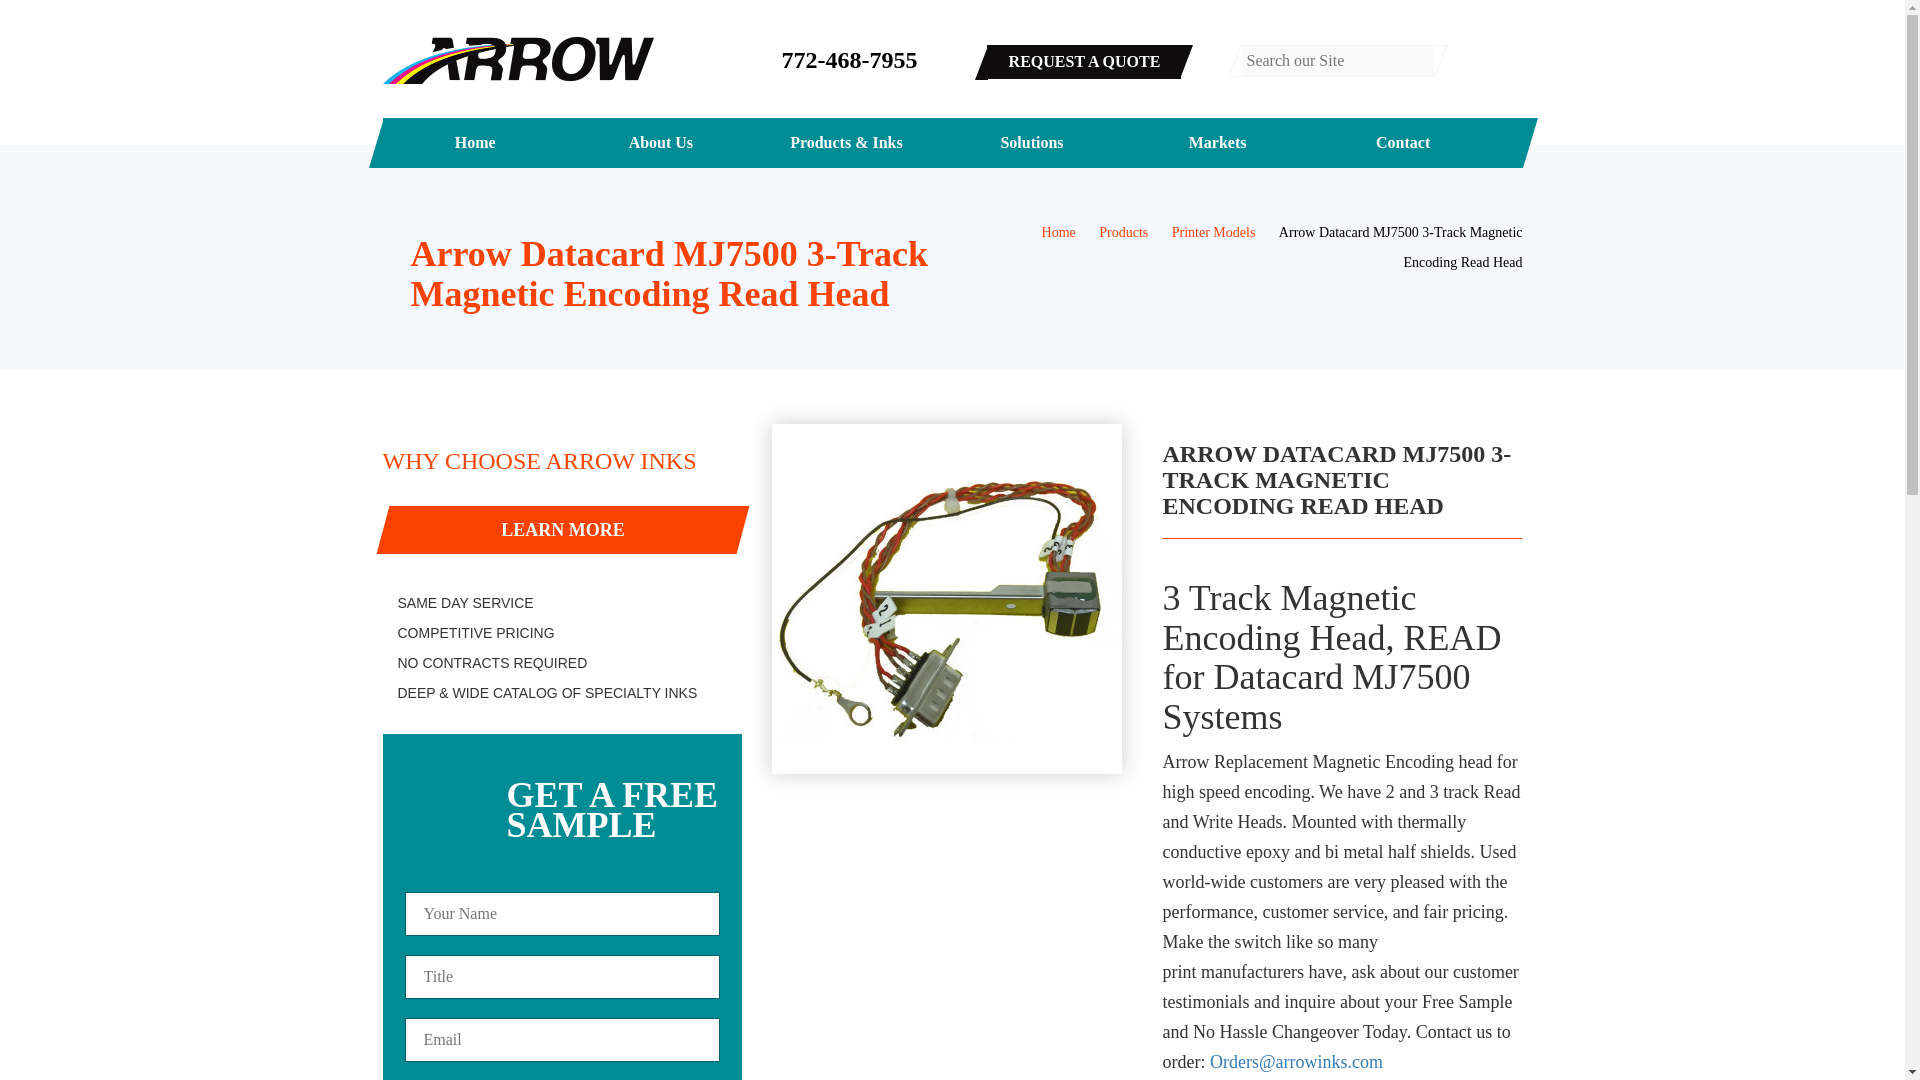  Describe the element at coordinates (847, 142) in the screenshot. I see `Digital Inks, UV Inks, LED Inks, Curable Inks` at that location.